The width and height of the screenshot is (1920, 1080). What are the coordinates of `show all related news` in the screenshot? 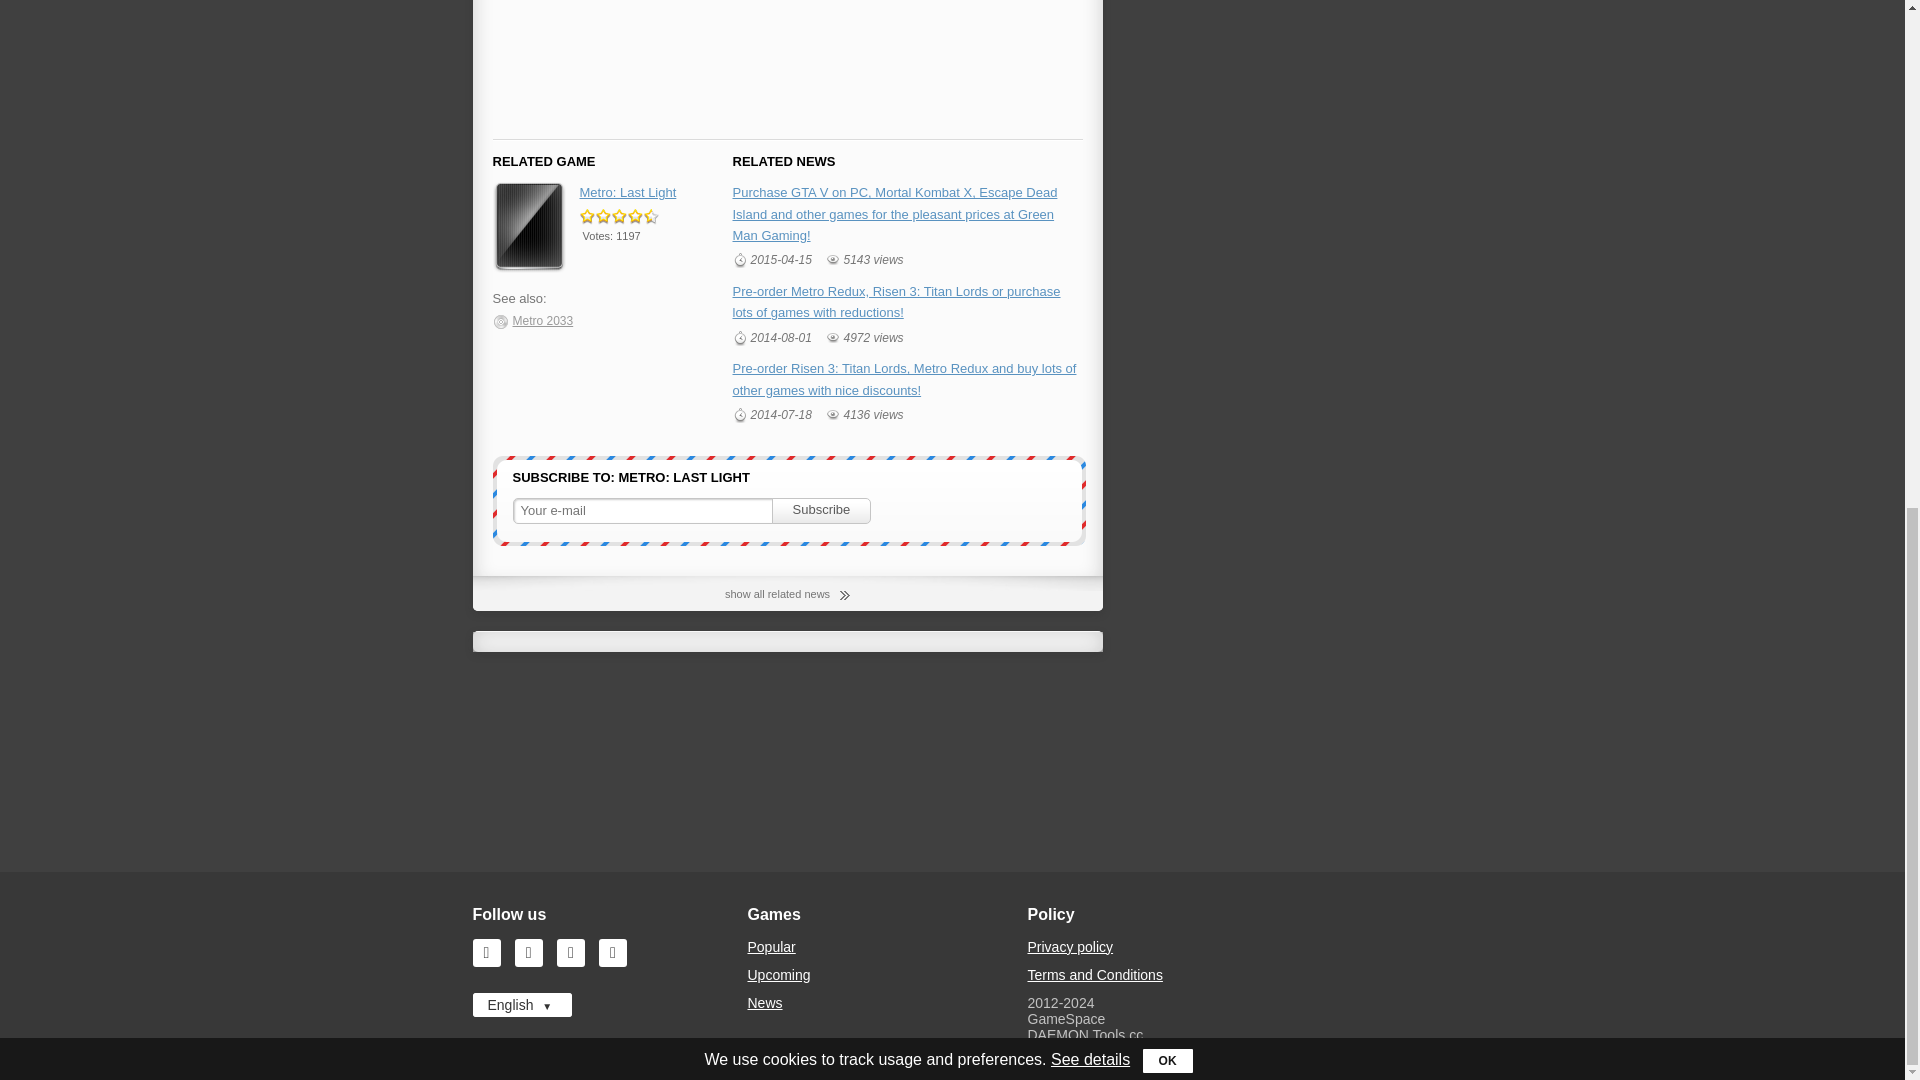 It's located at (788, 594).